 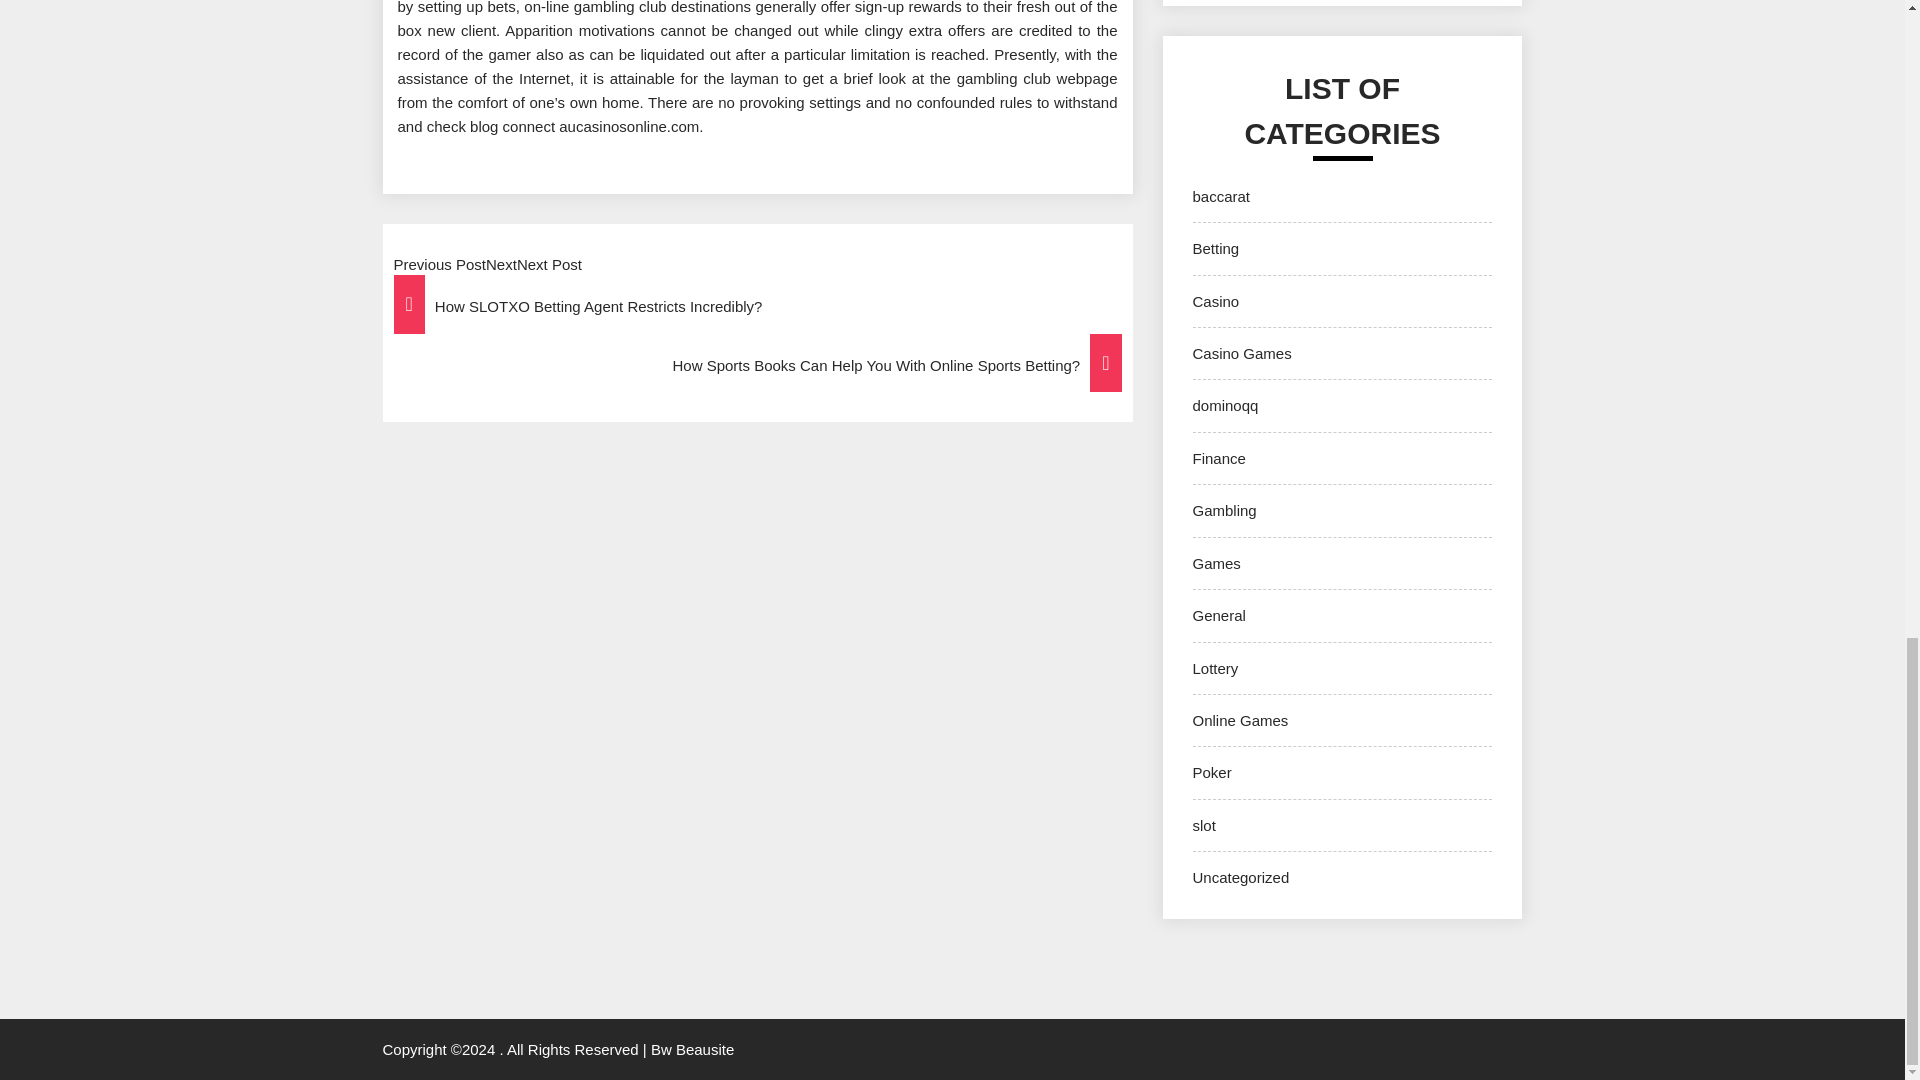 What do you see at coordinates (1216, 564) in the screenshot?
I see `Games` at bounding box center [1216, 564].